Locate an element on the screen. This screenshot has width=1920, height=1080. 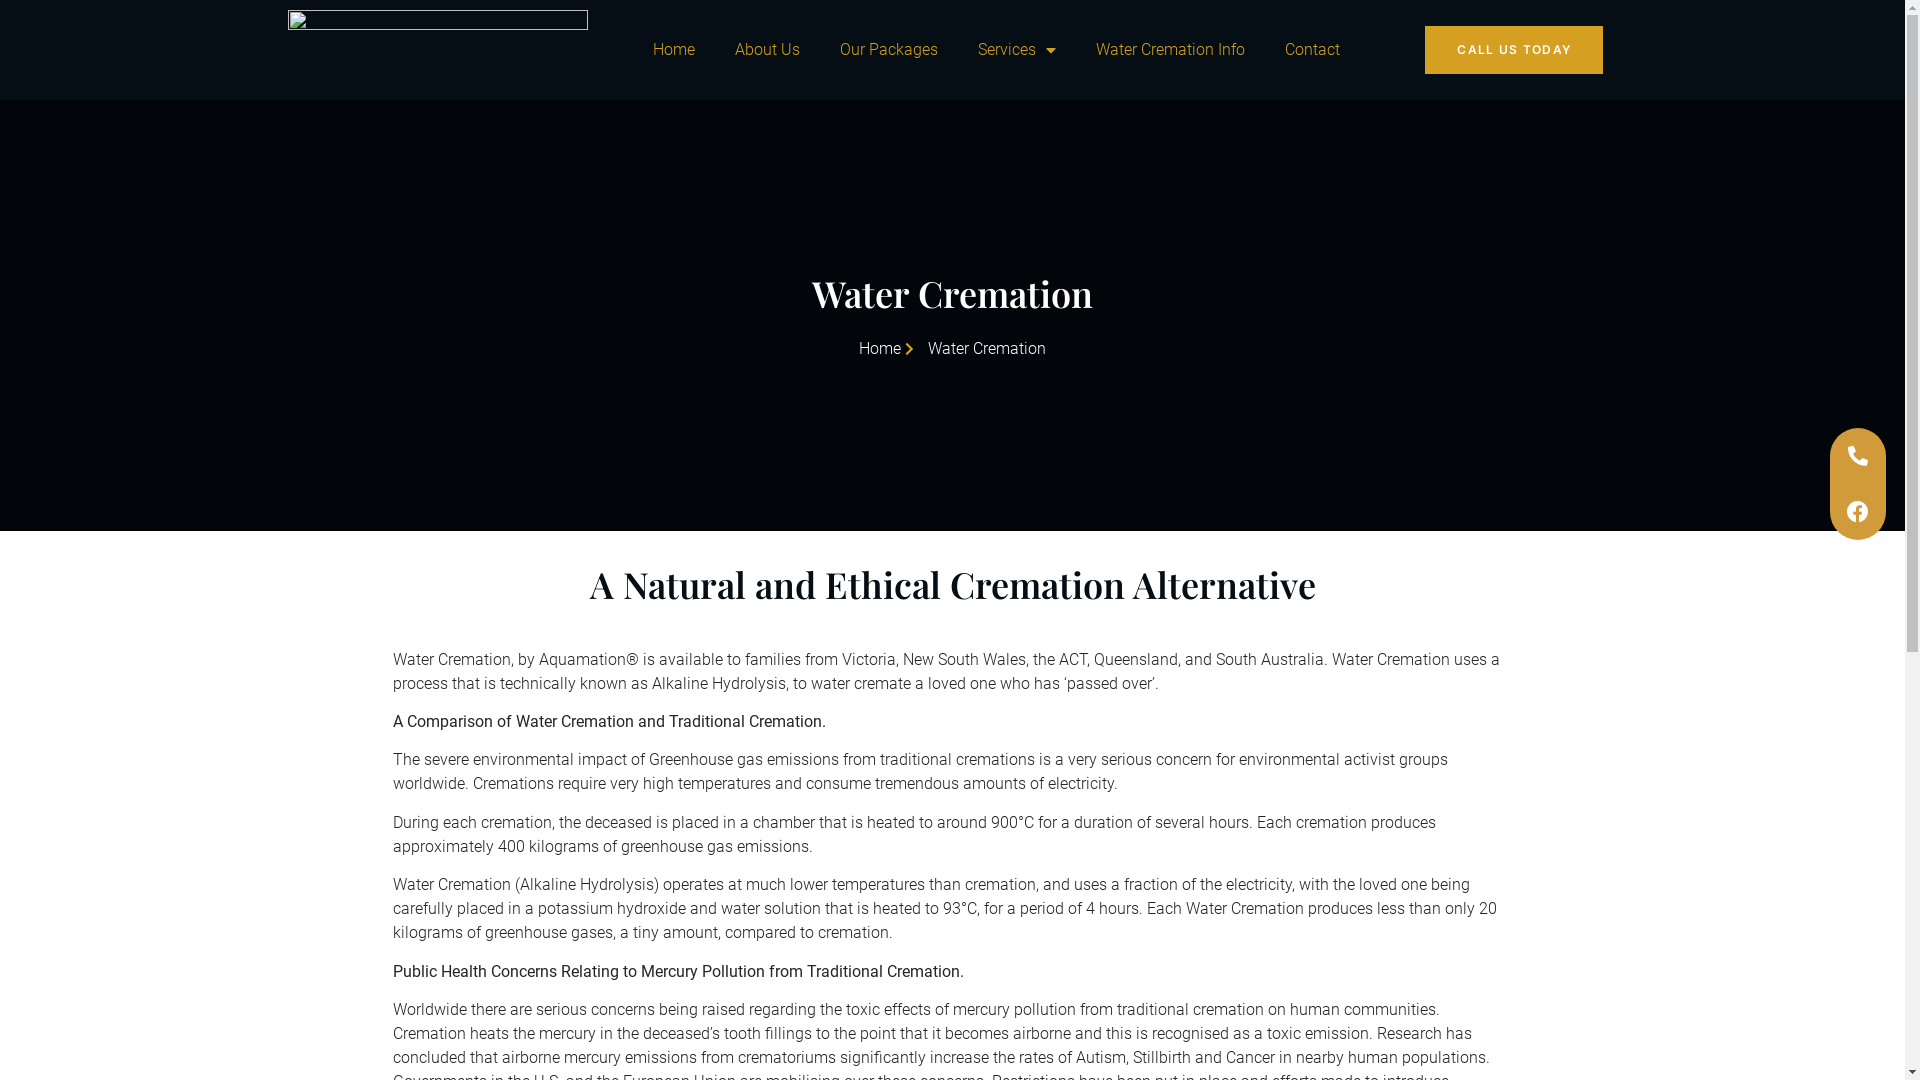
Our Packages is located at coordinates (889, 50).